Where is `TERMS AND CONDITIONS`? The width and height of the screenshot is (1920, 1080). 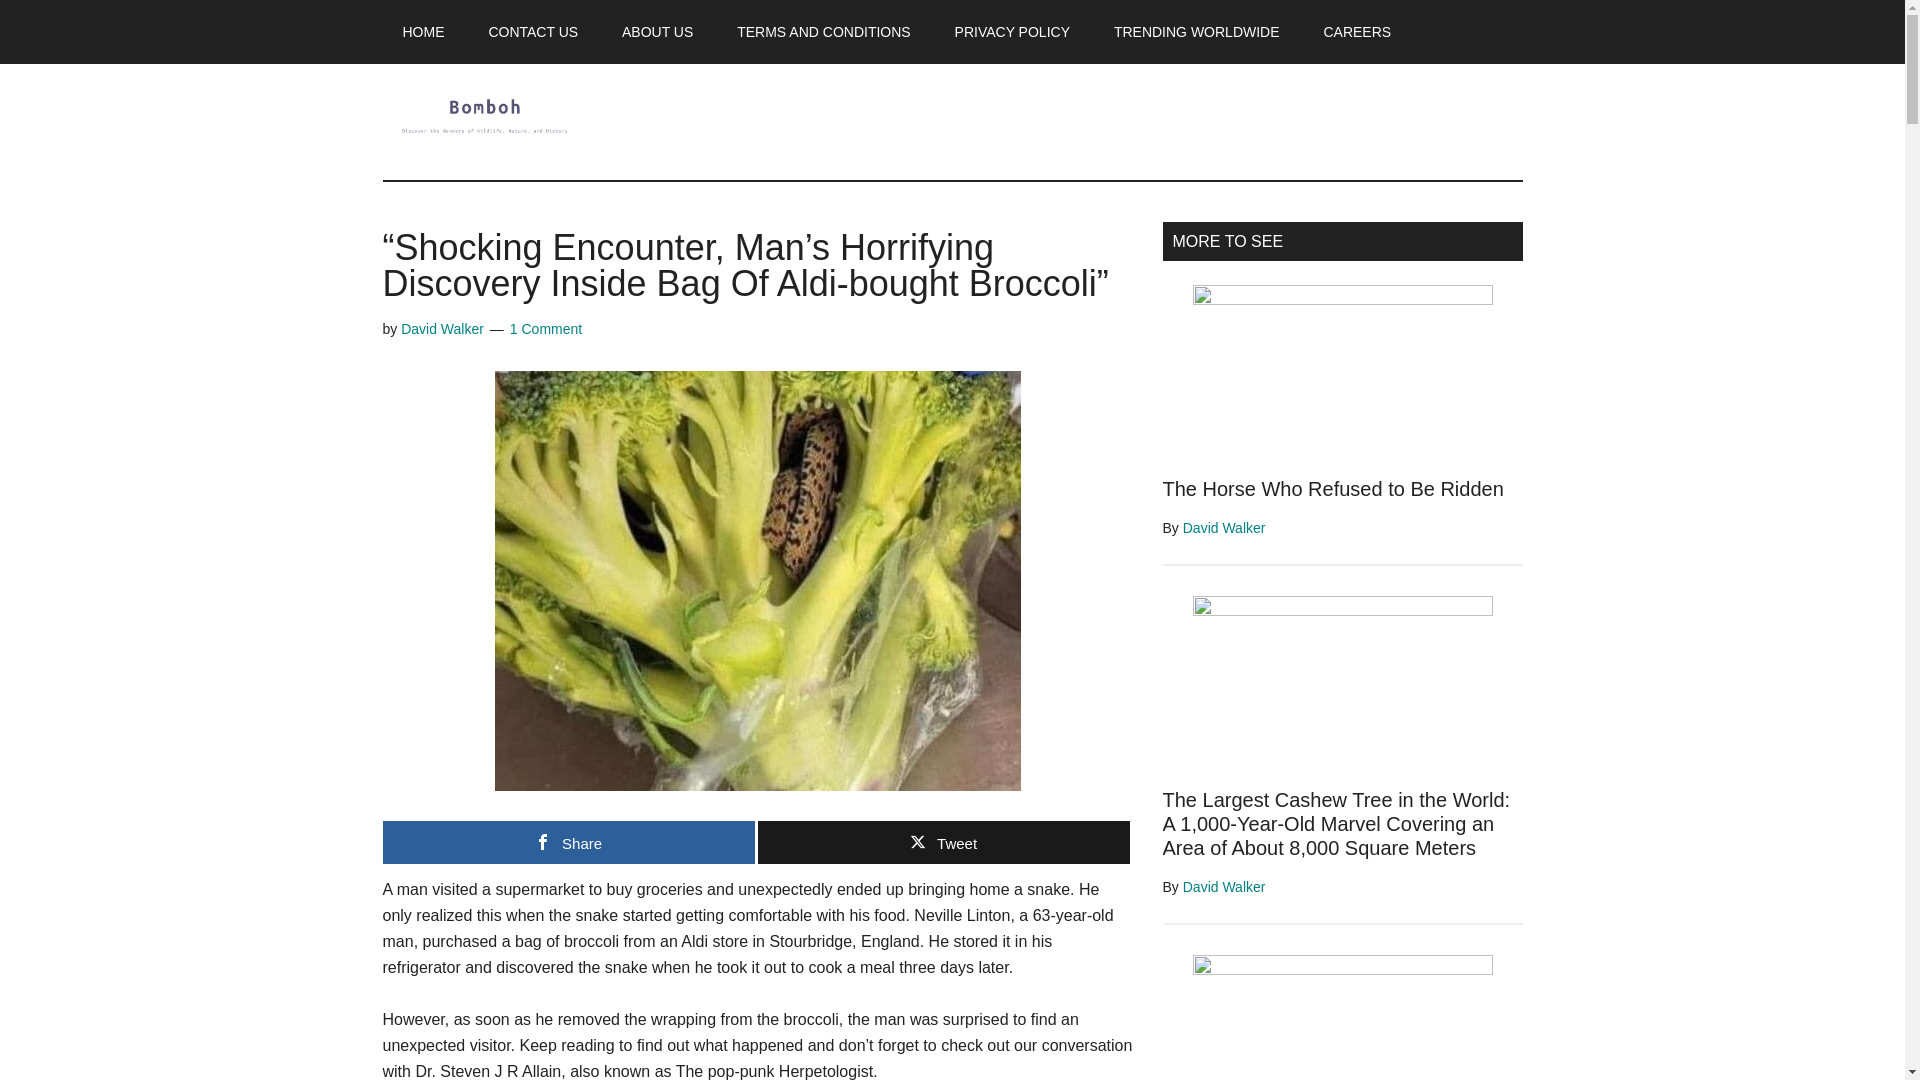
TERMS AND CONDITIONS is located at coordinates (822, 32).